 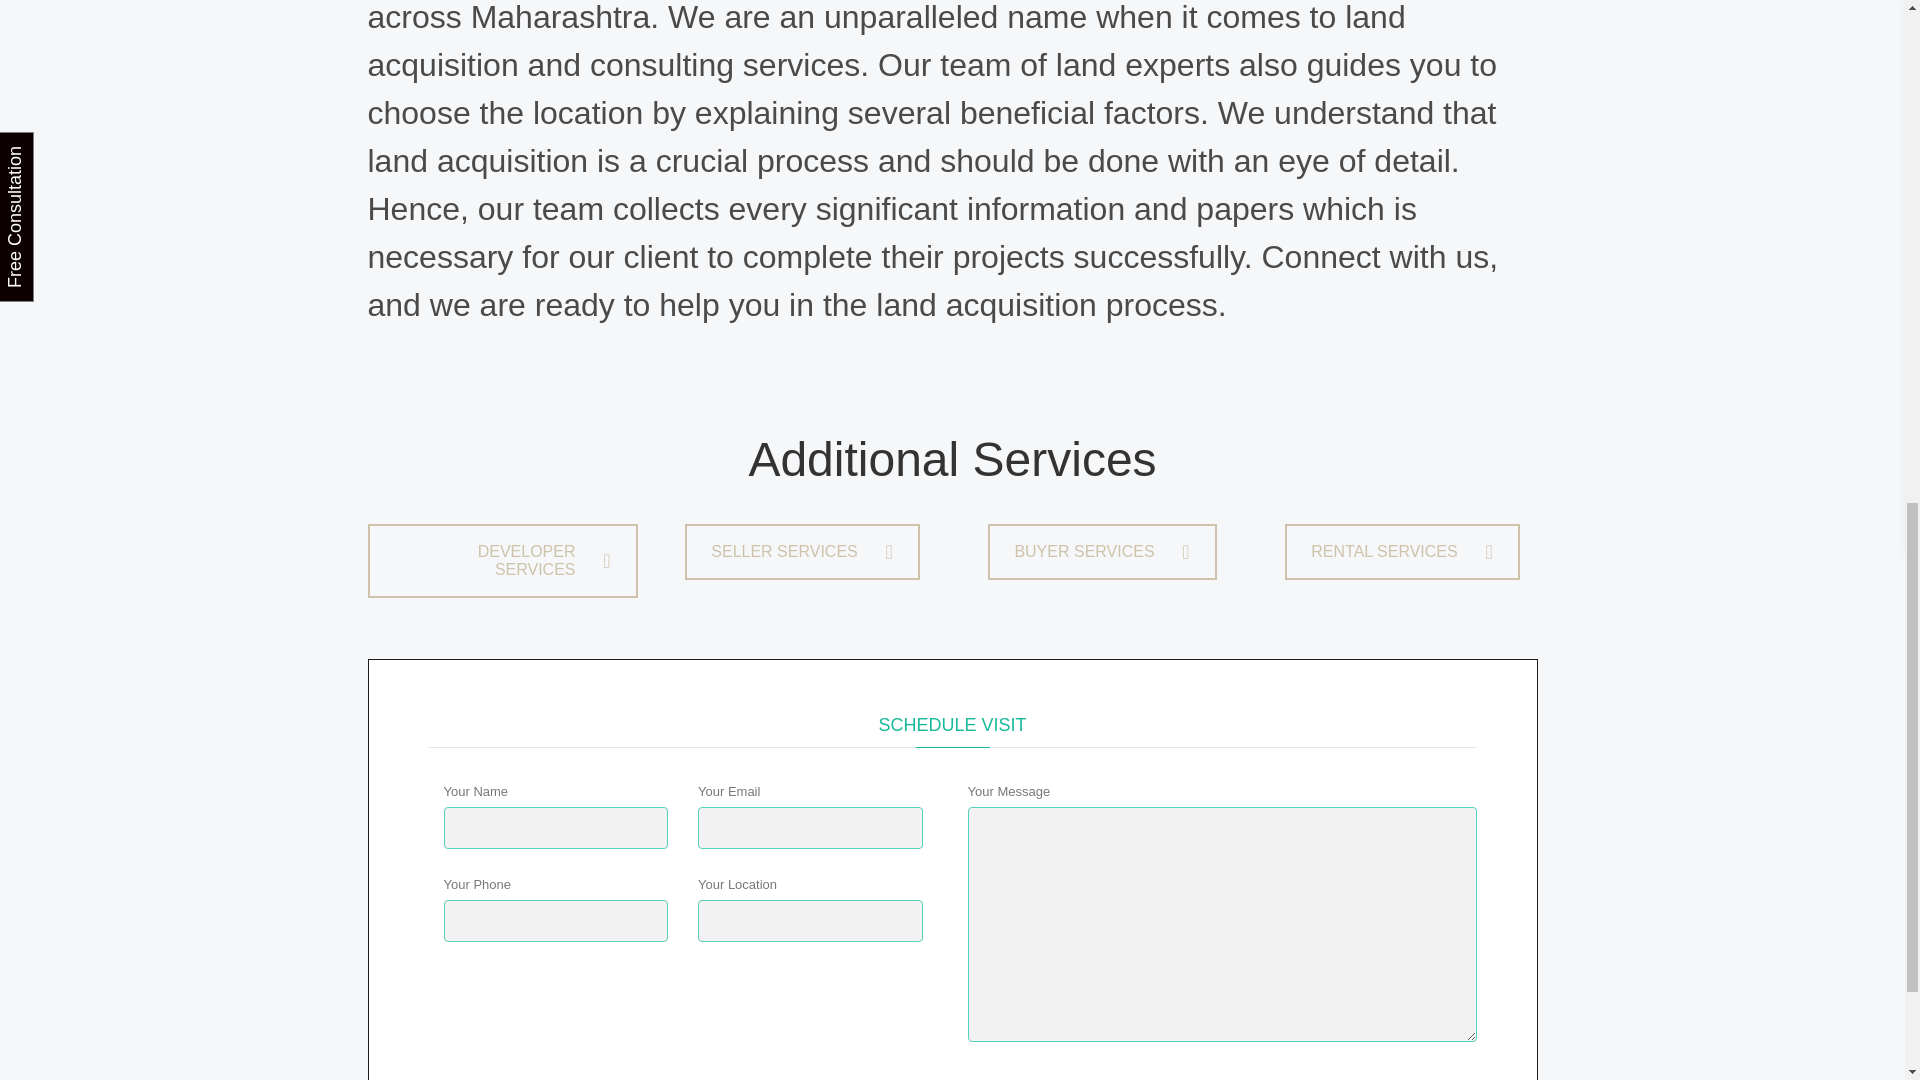 What do you see at coordinates (802, 551) in the screenshot?
I see `SELLER SERVICES` at bounding box center [802, 551].